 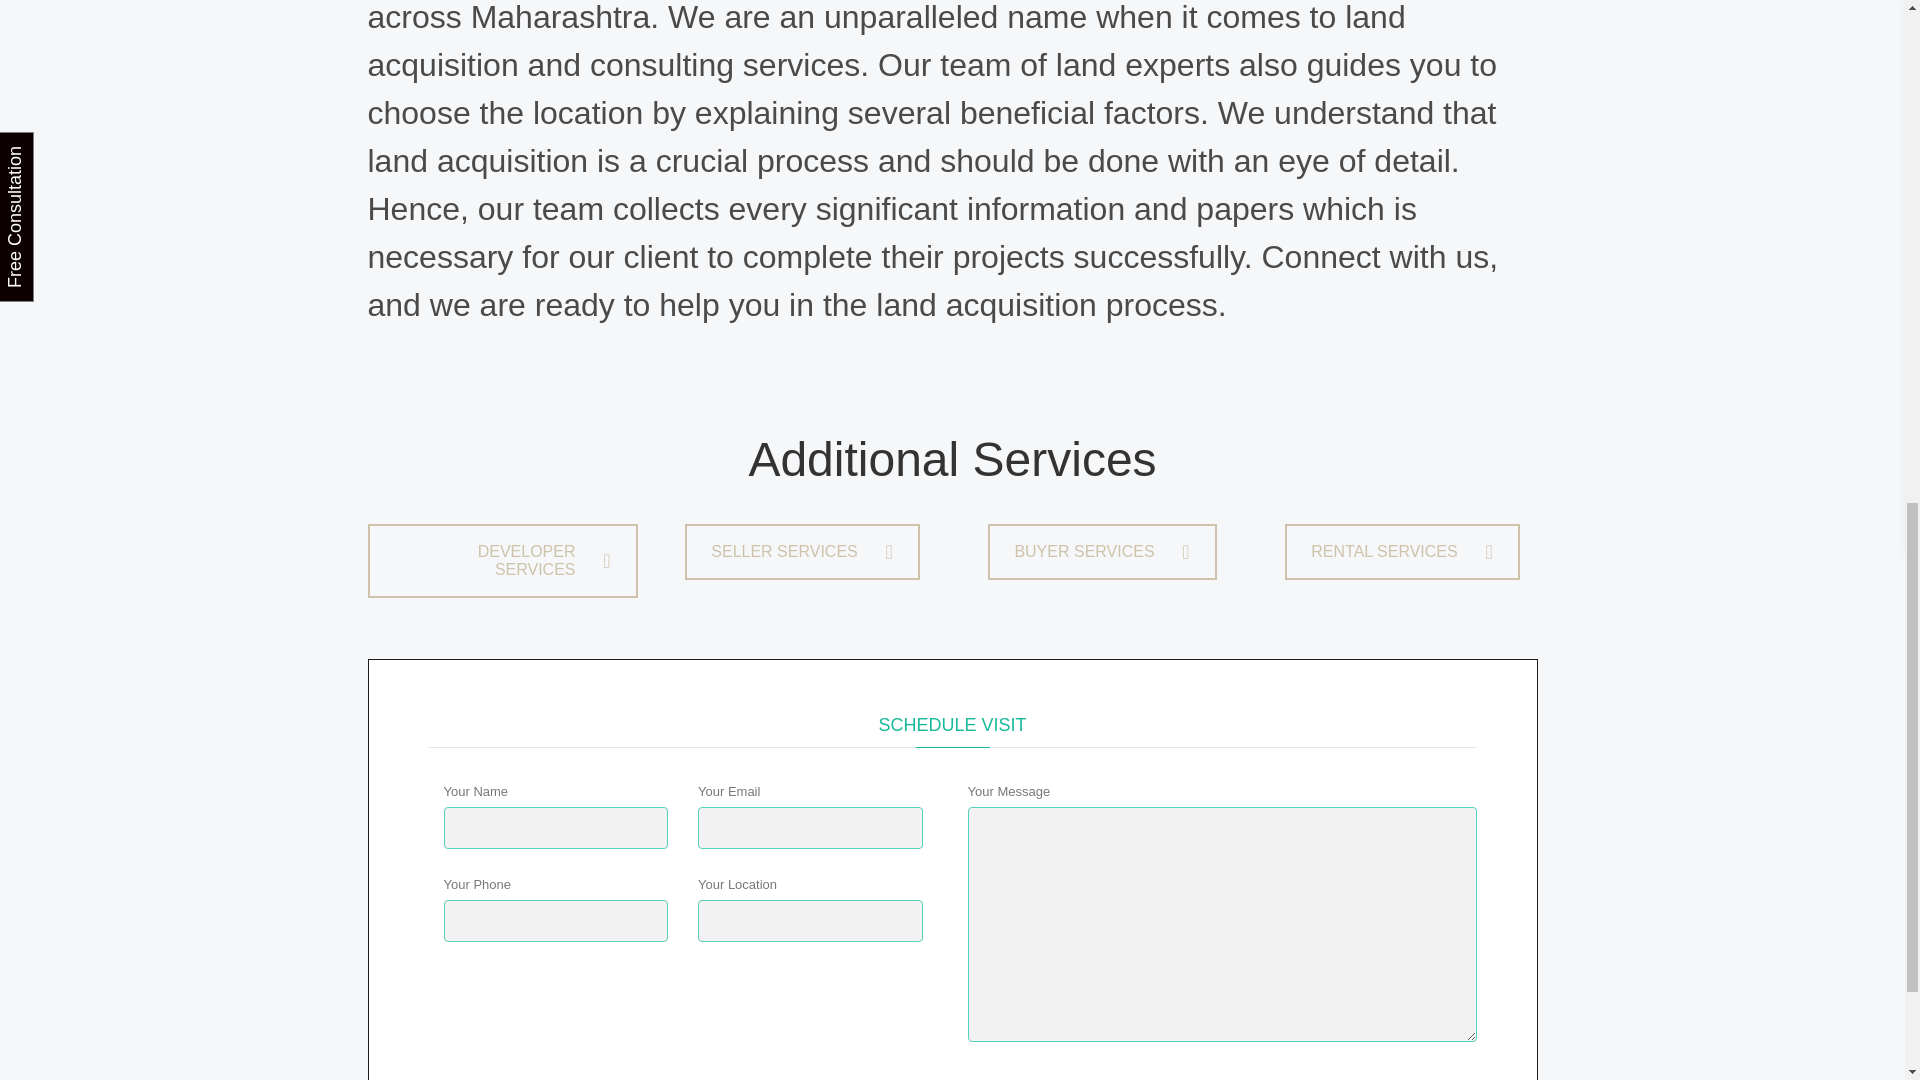 What do you see at coordinates (802, 551) in the screenshot?
I see `SELLER SERVICES` at bounding box center [802, 551].